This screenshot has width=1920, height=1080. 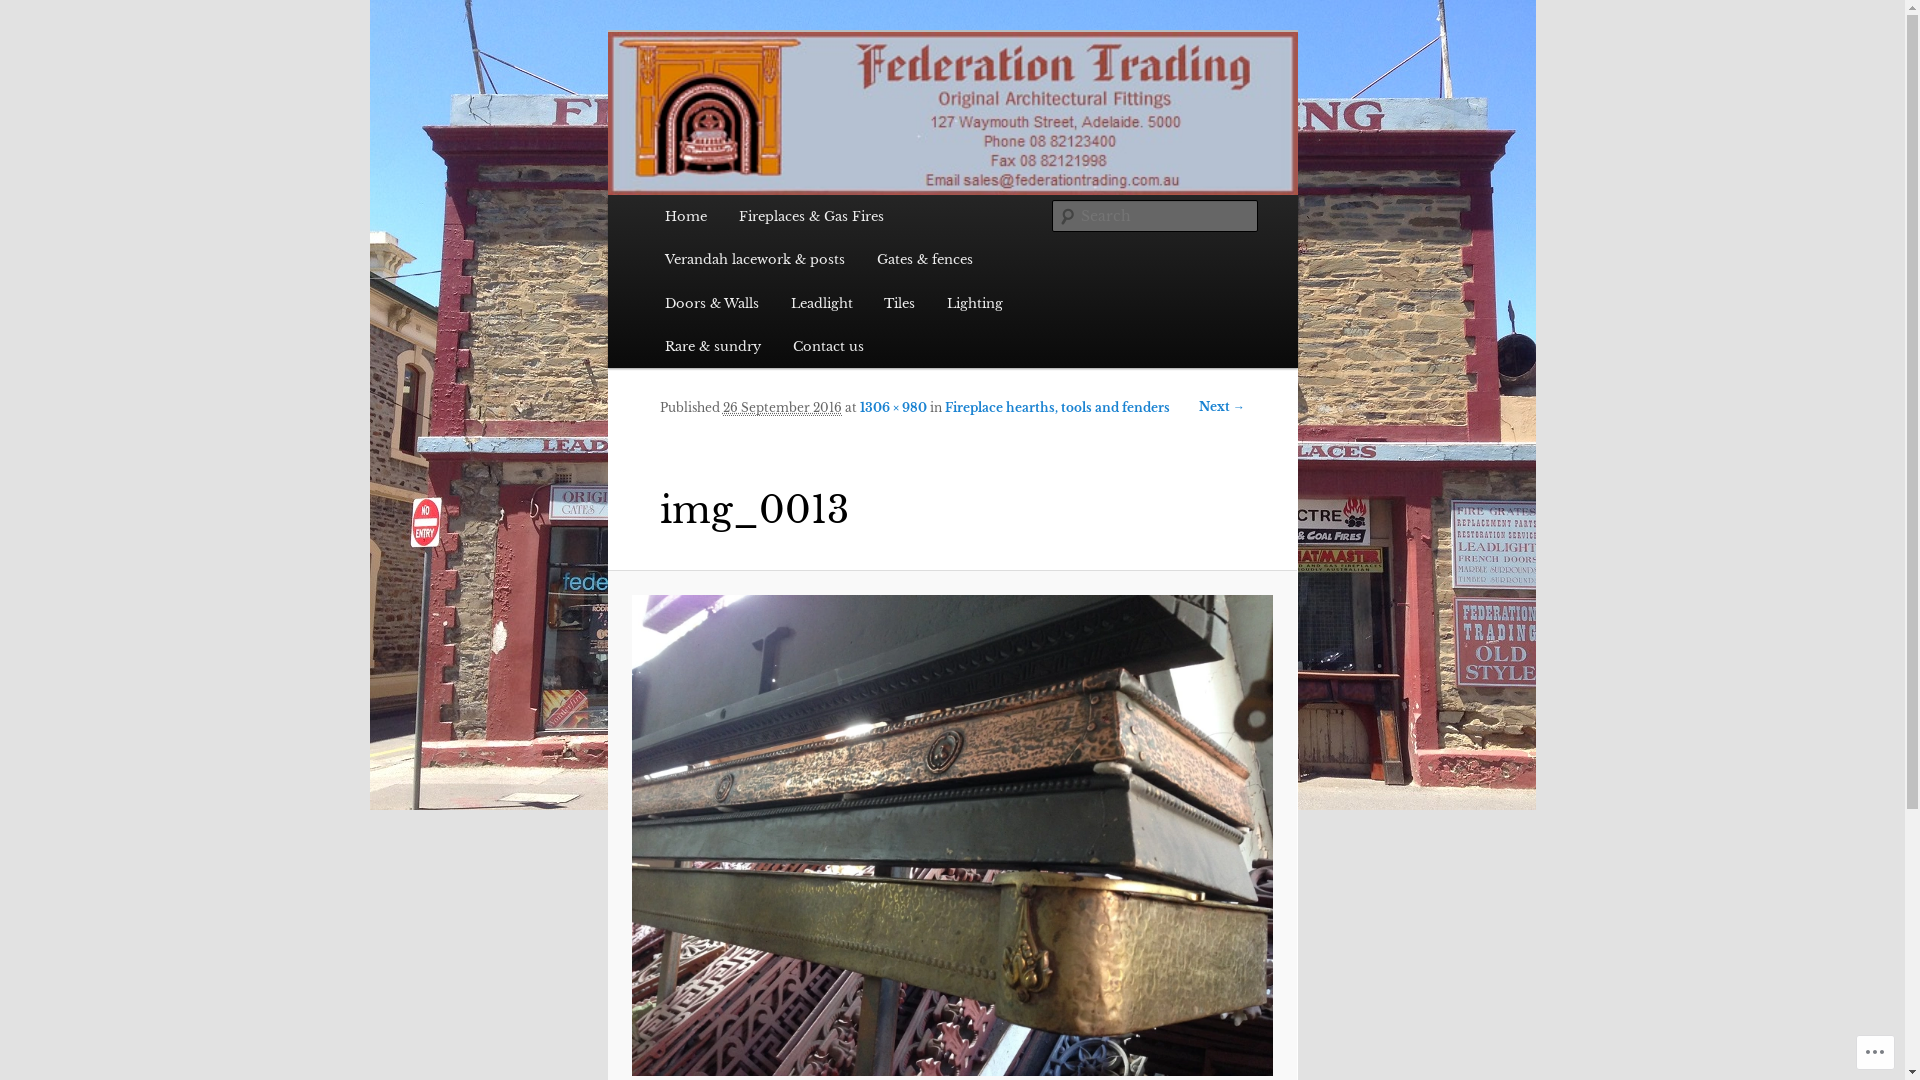 What do you see at coordinates (713, 346) in the screenshot?
I see `Rare & sundry` at bounding box center [713, 346].